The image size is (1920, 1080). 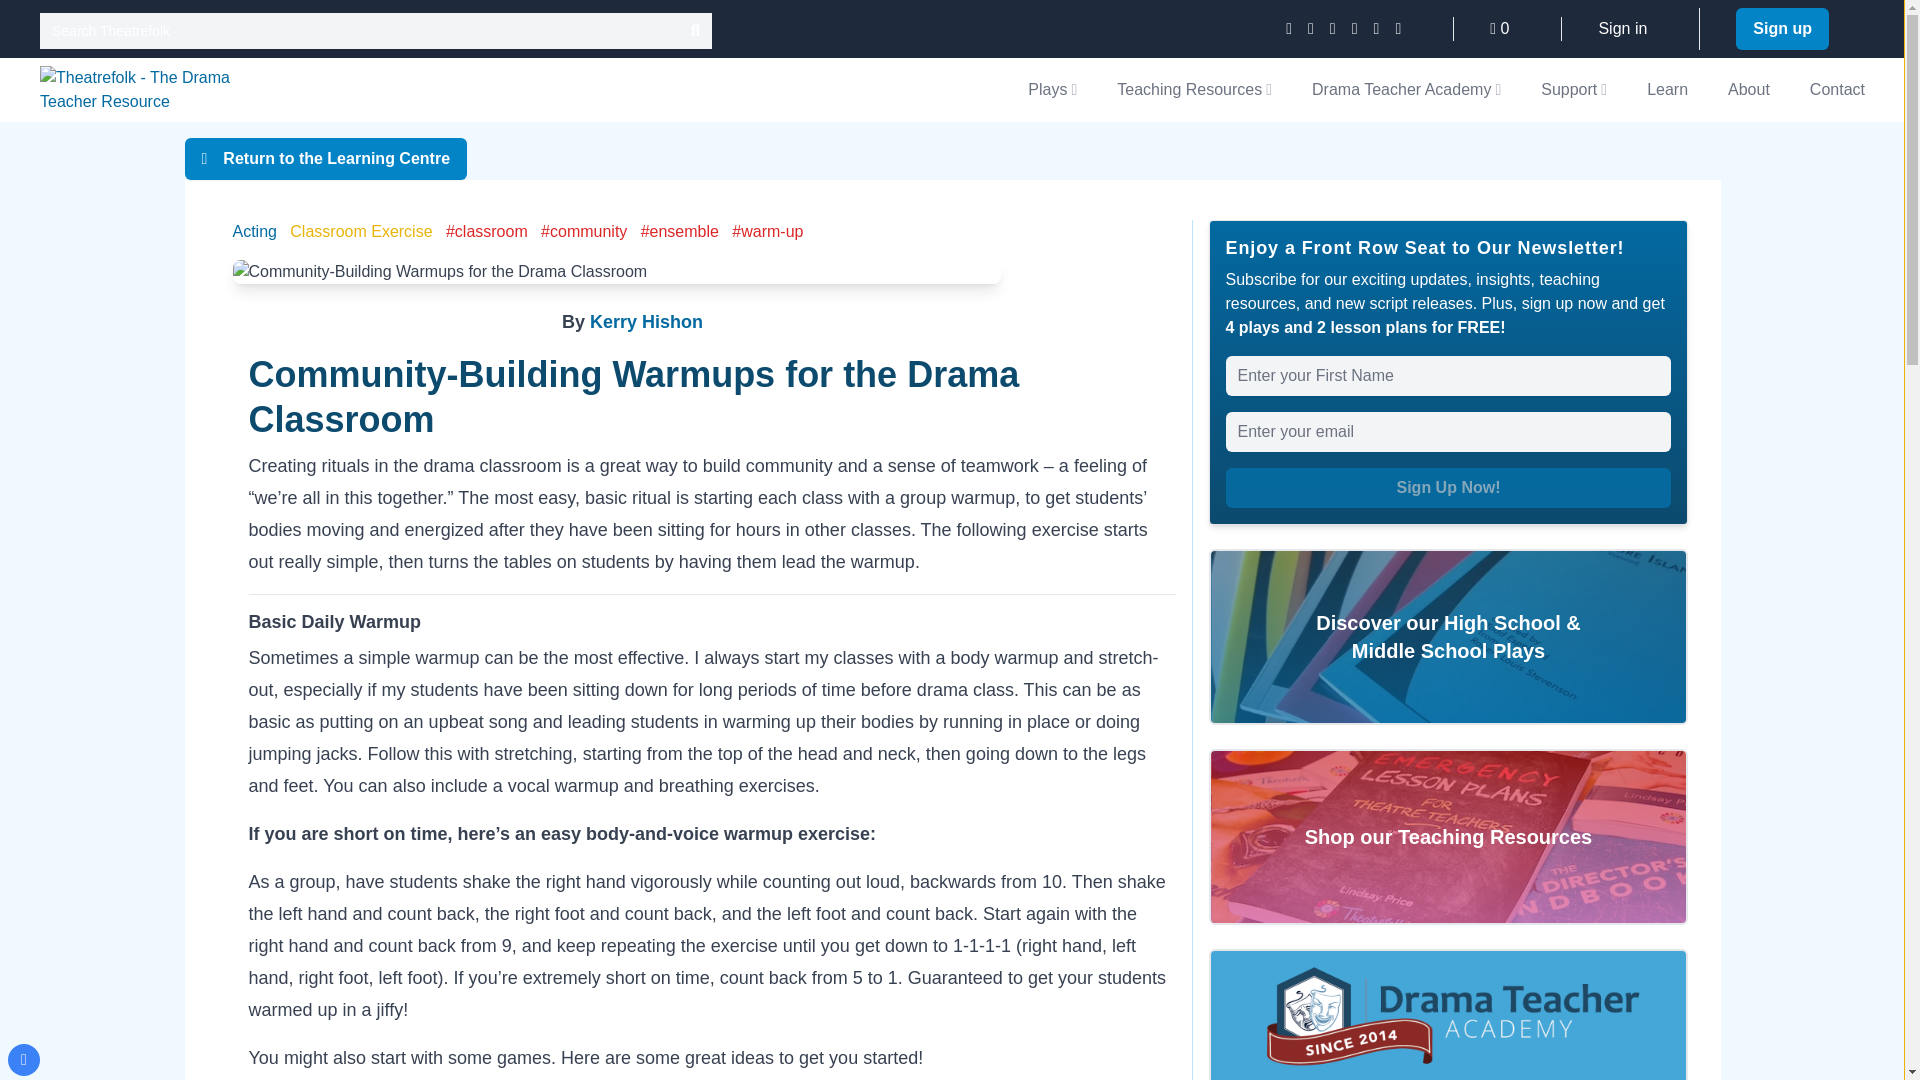 What do you see at coordinates (1782, 28) in the screenshot?
I see `Sign up` at bounding box center [1782, 28].